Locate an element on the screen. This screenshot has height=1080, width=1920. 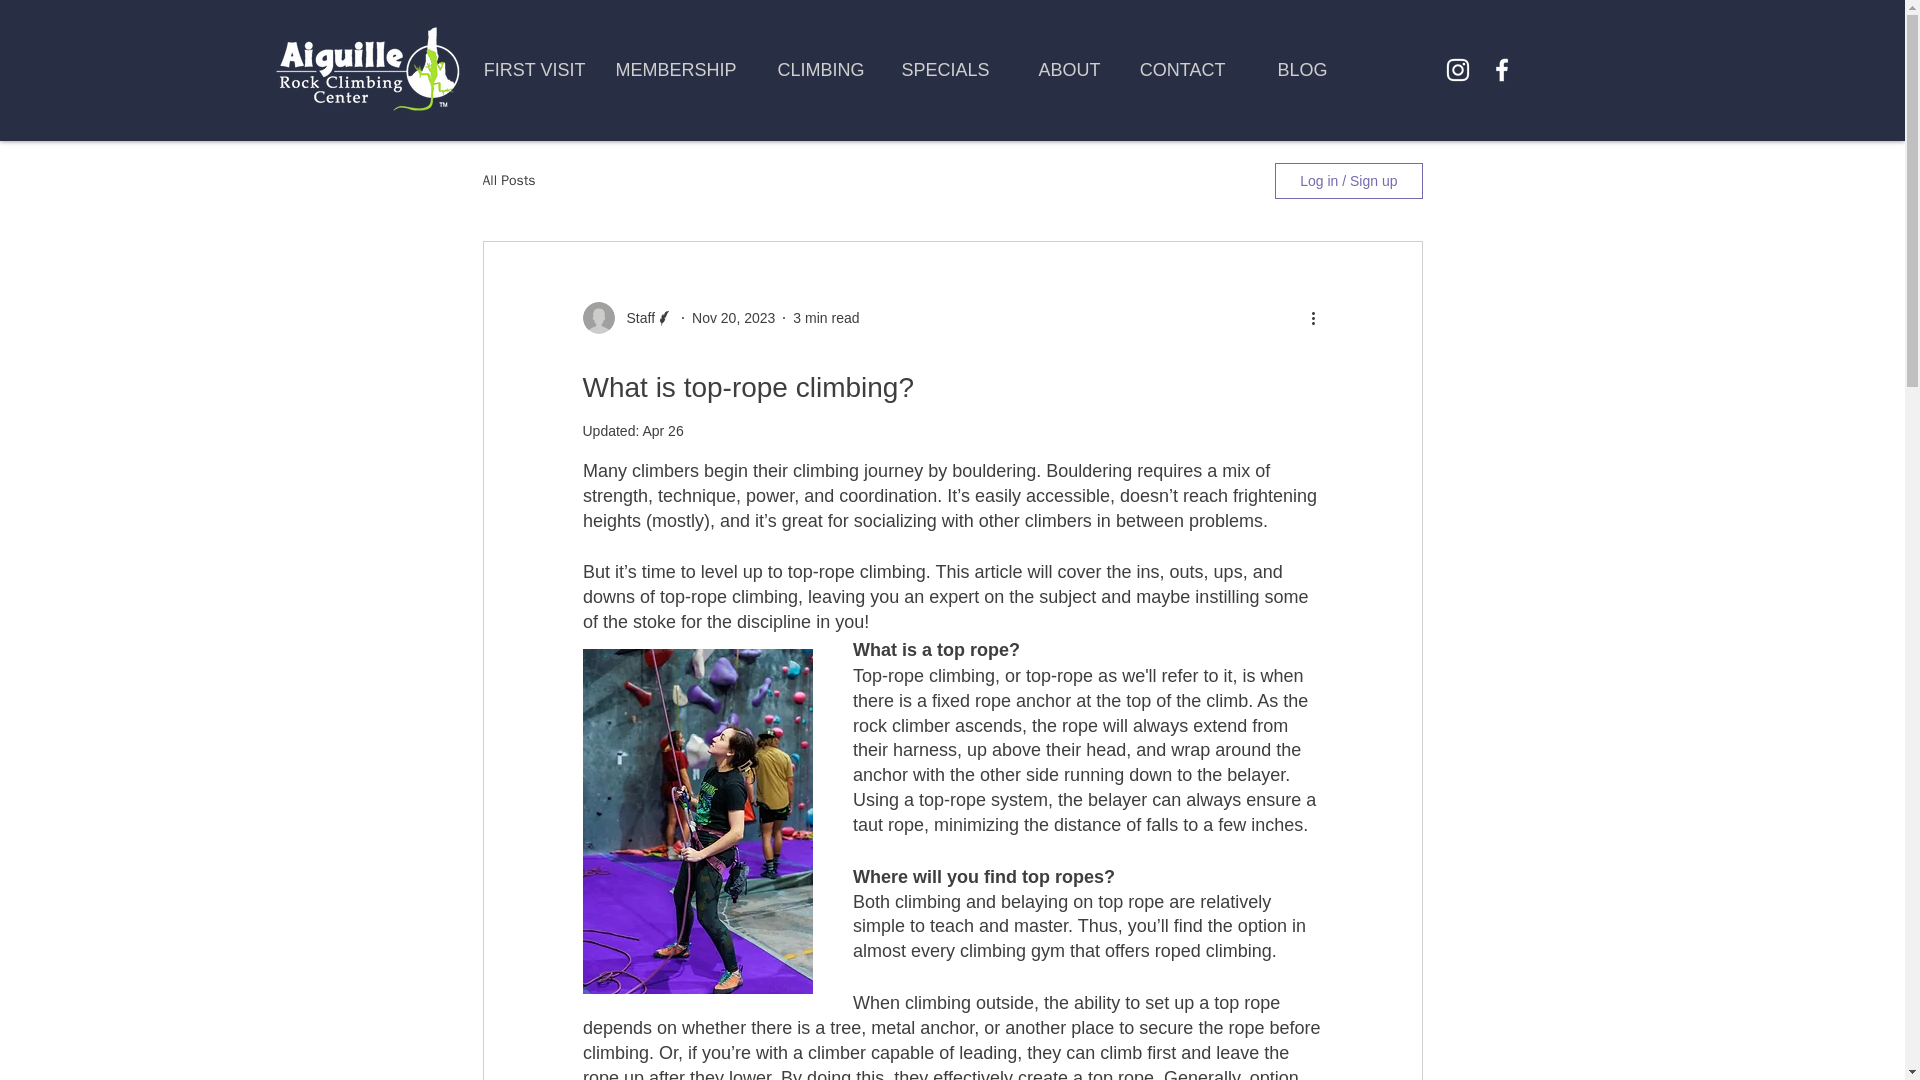
Apr 26 is located at coordinates (662, 430).